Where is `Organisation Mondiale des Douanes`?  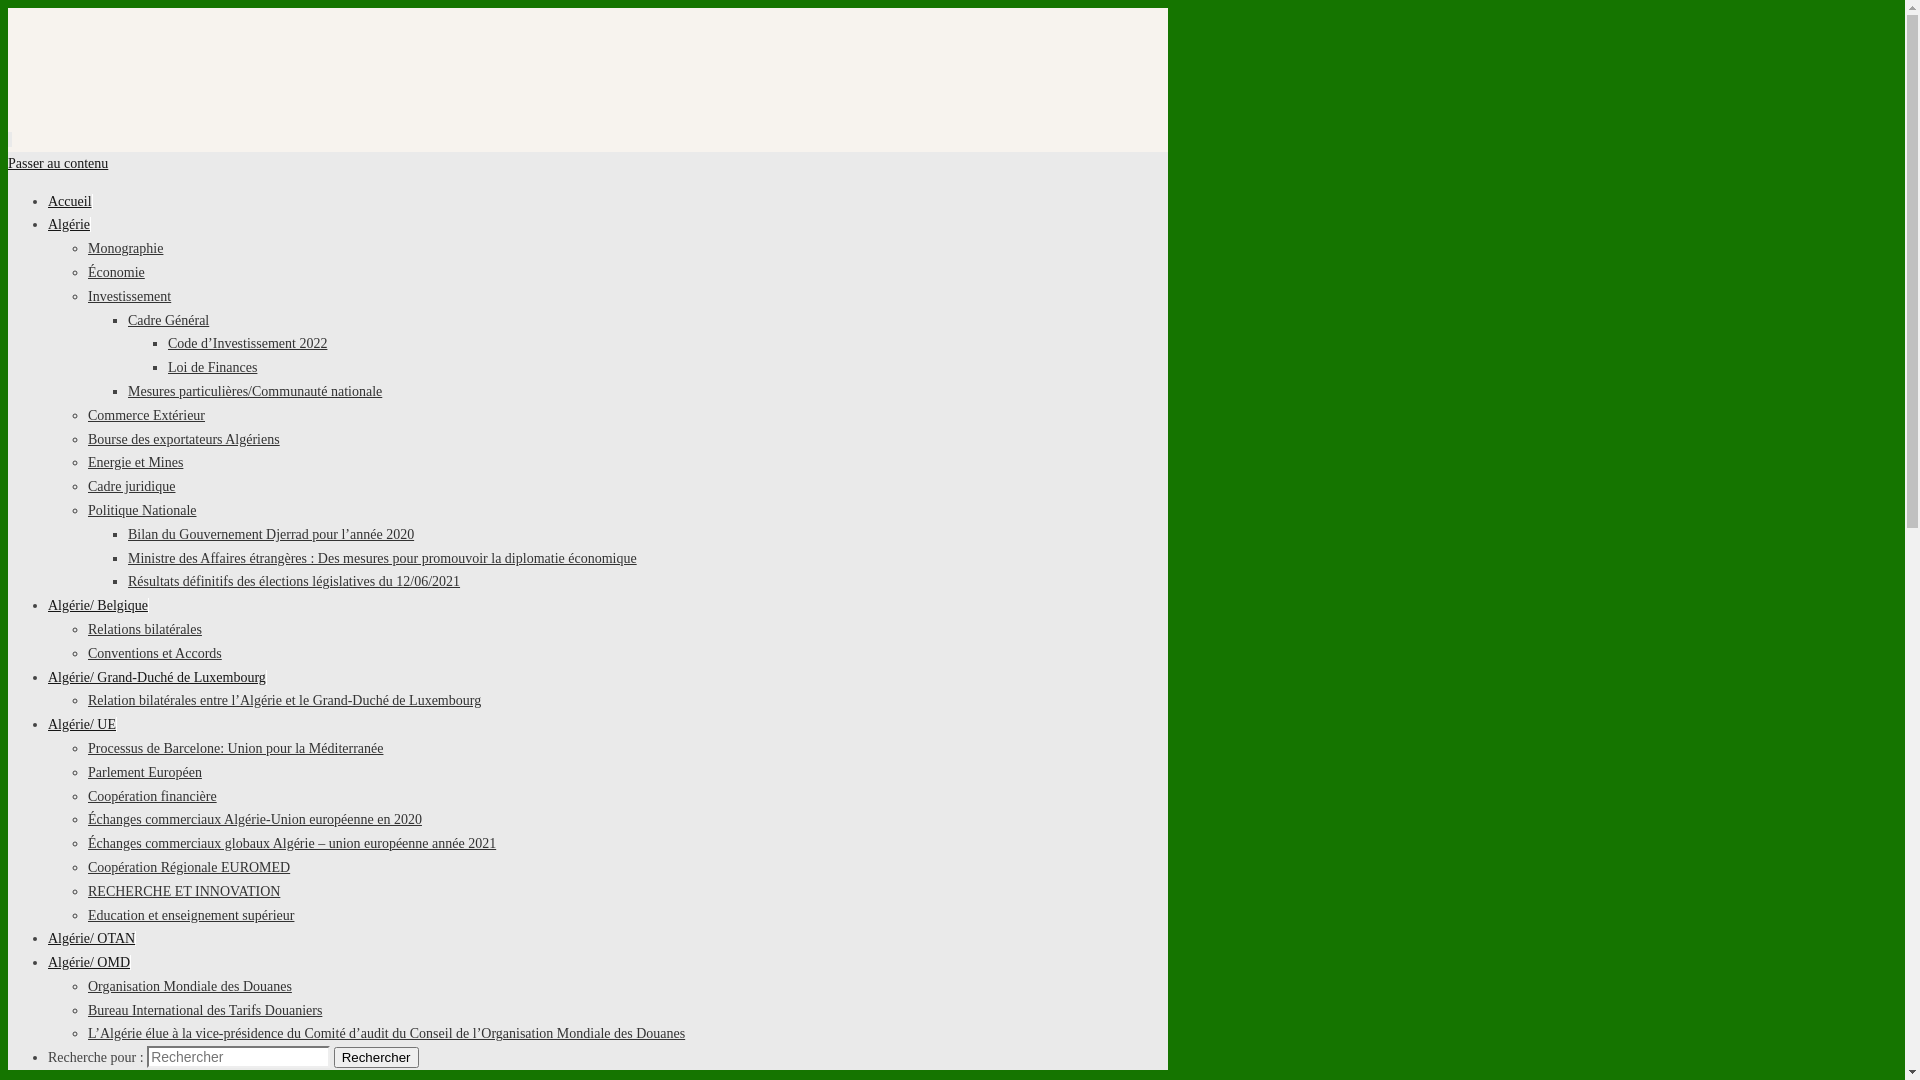
Organisation Mondiale des Douanes is located at coordinates (190, 986).